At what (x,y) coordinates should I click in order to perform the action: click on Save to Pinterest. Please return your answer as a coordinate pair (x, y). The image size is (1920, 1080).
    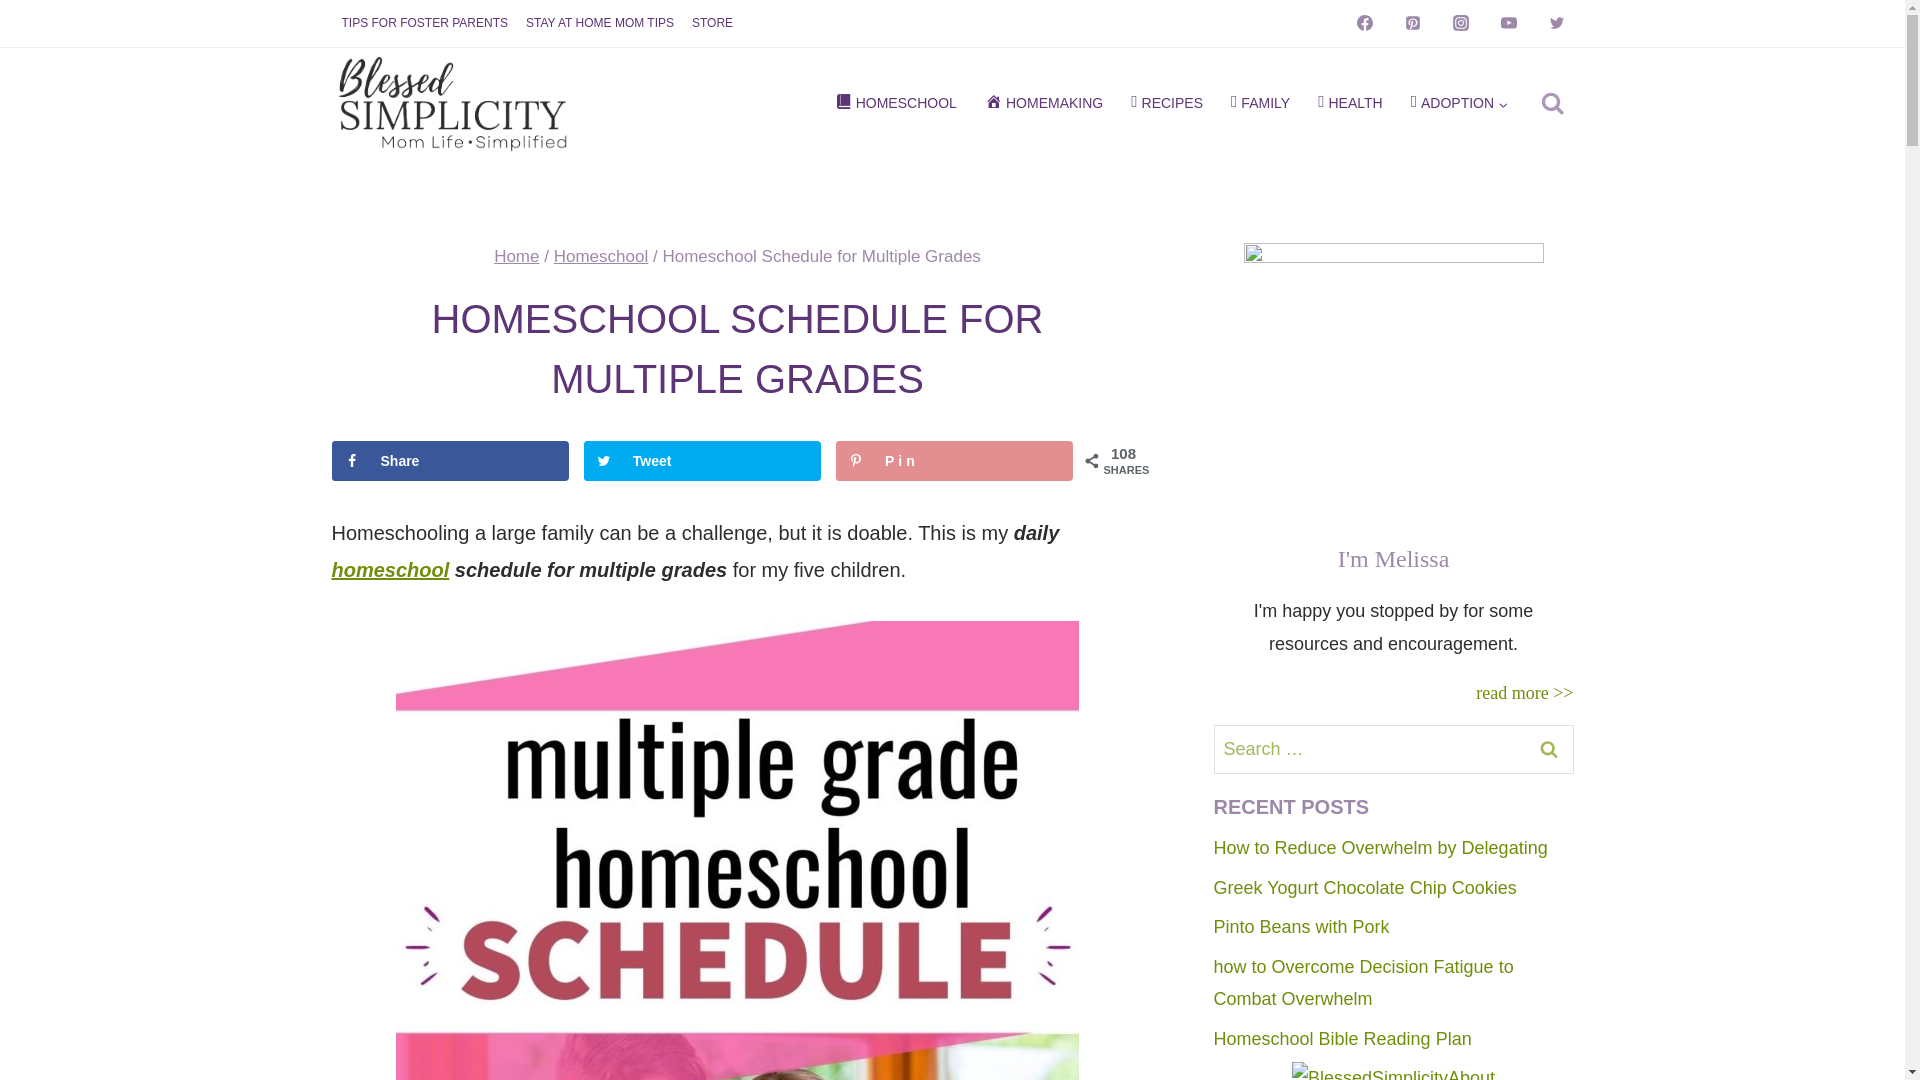
    Looking at the image, I should click on (954, 460).